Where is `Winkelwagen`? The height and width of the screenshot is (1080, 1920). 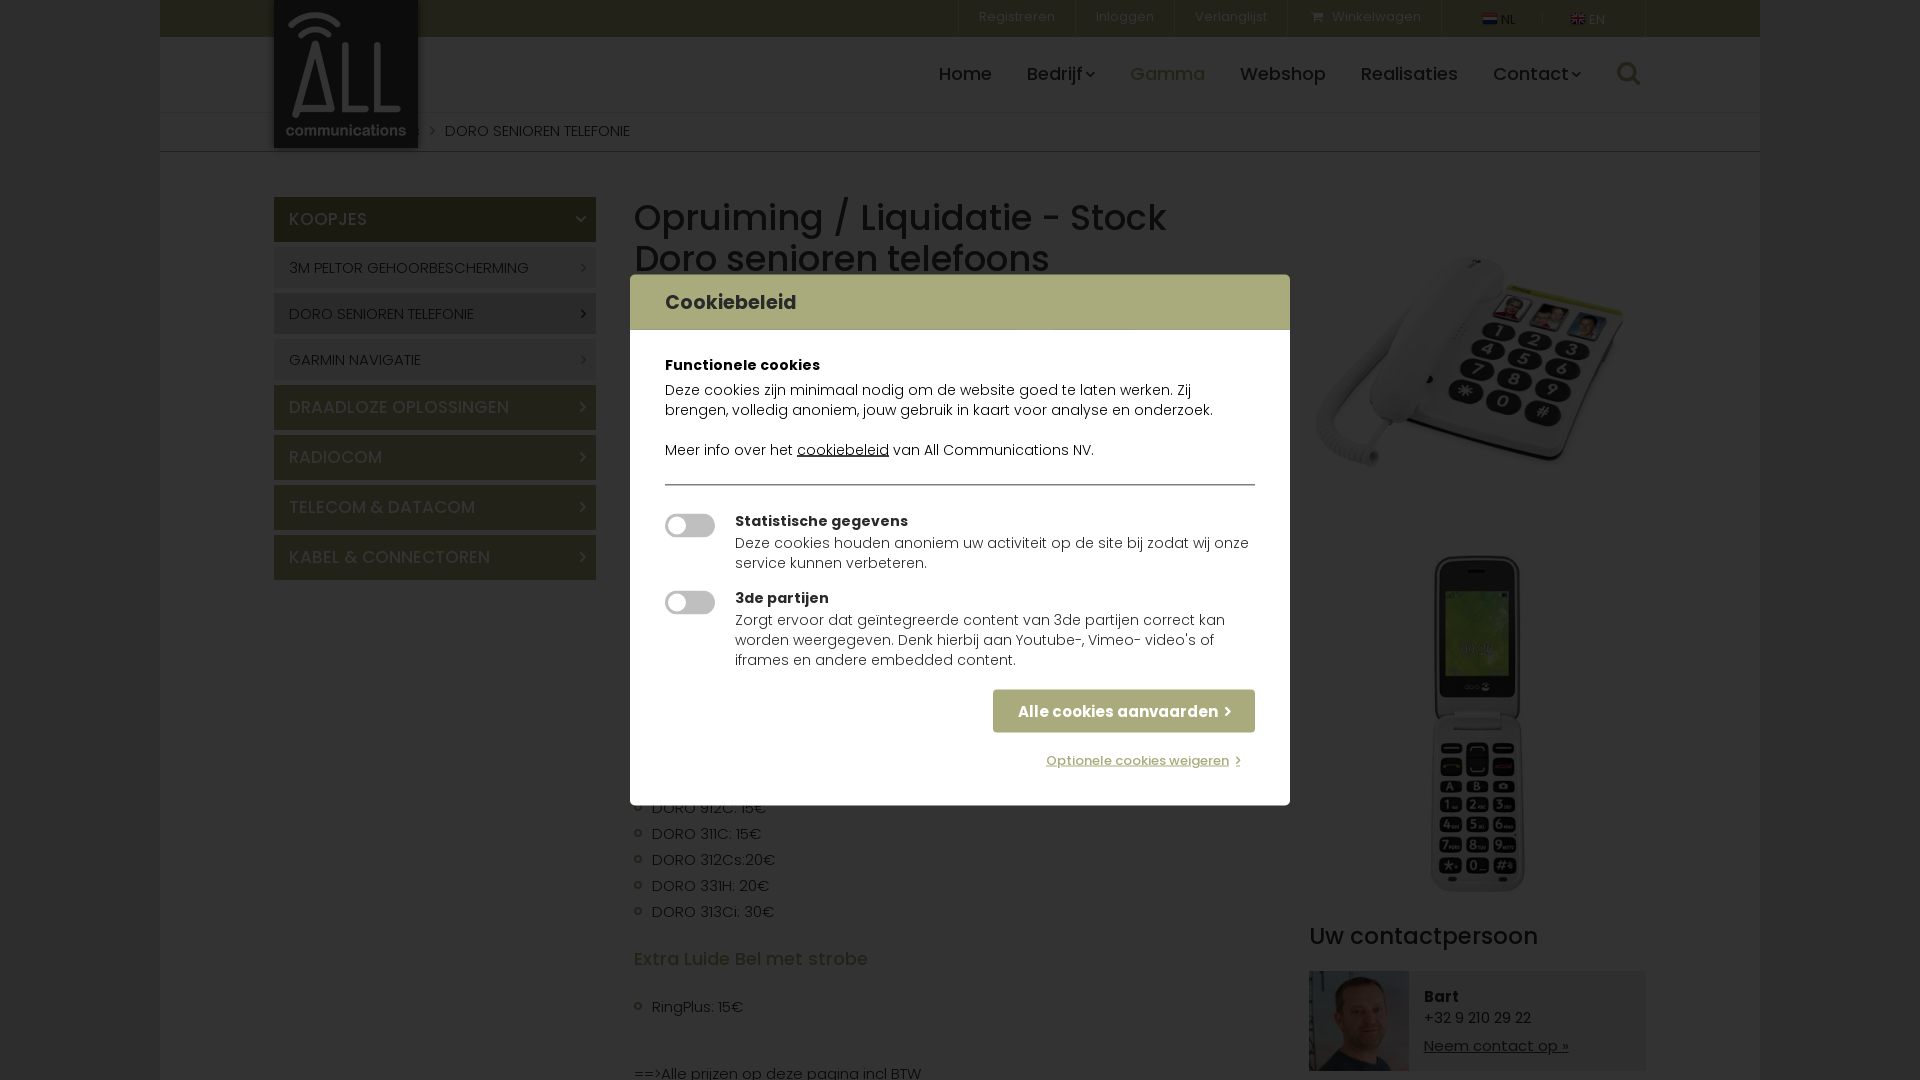 Winkelwagen is located at coordinates (1364, 17).